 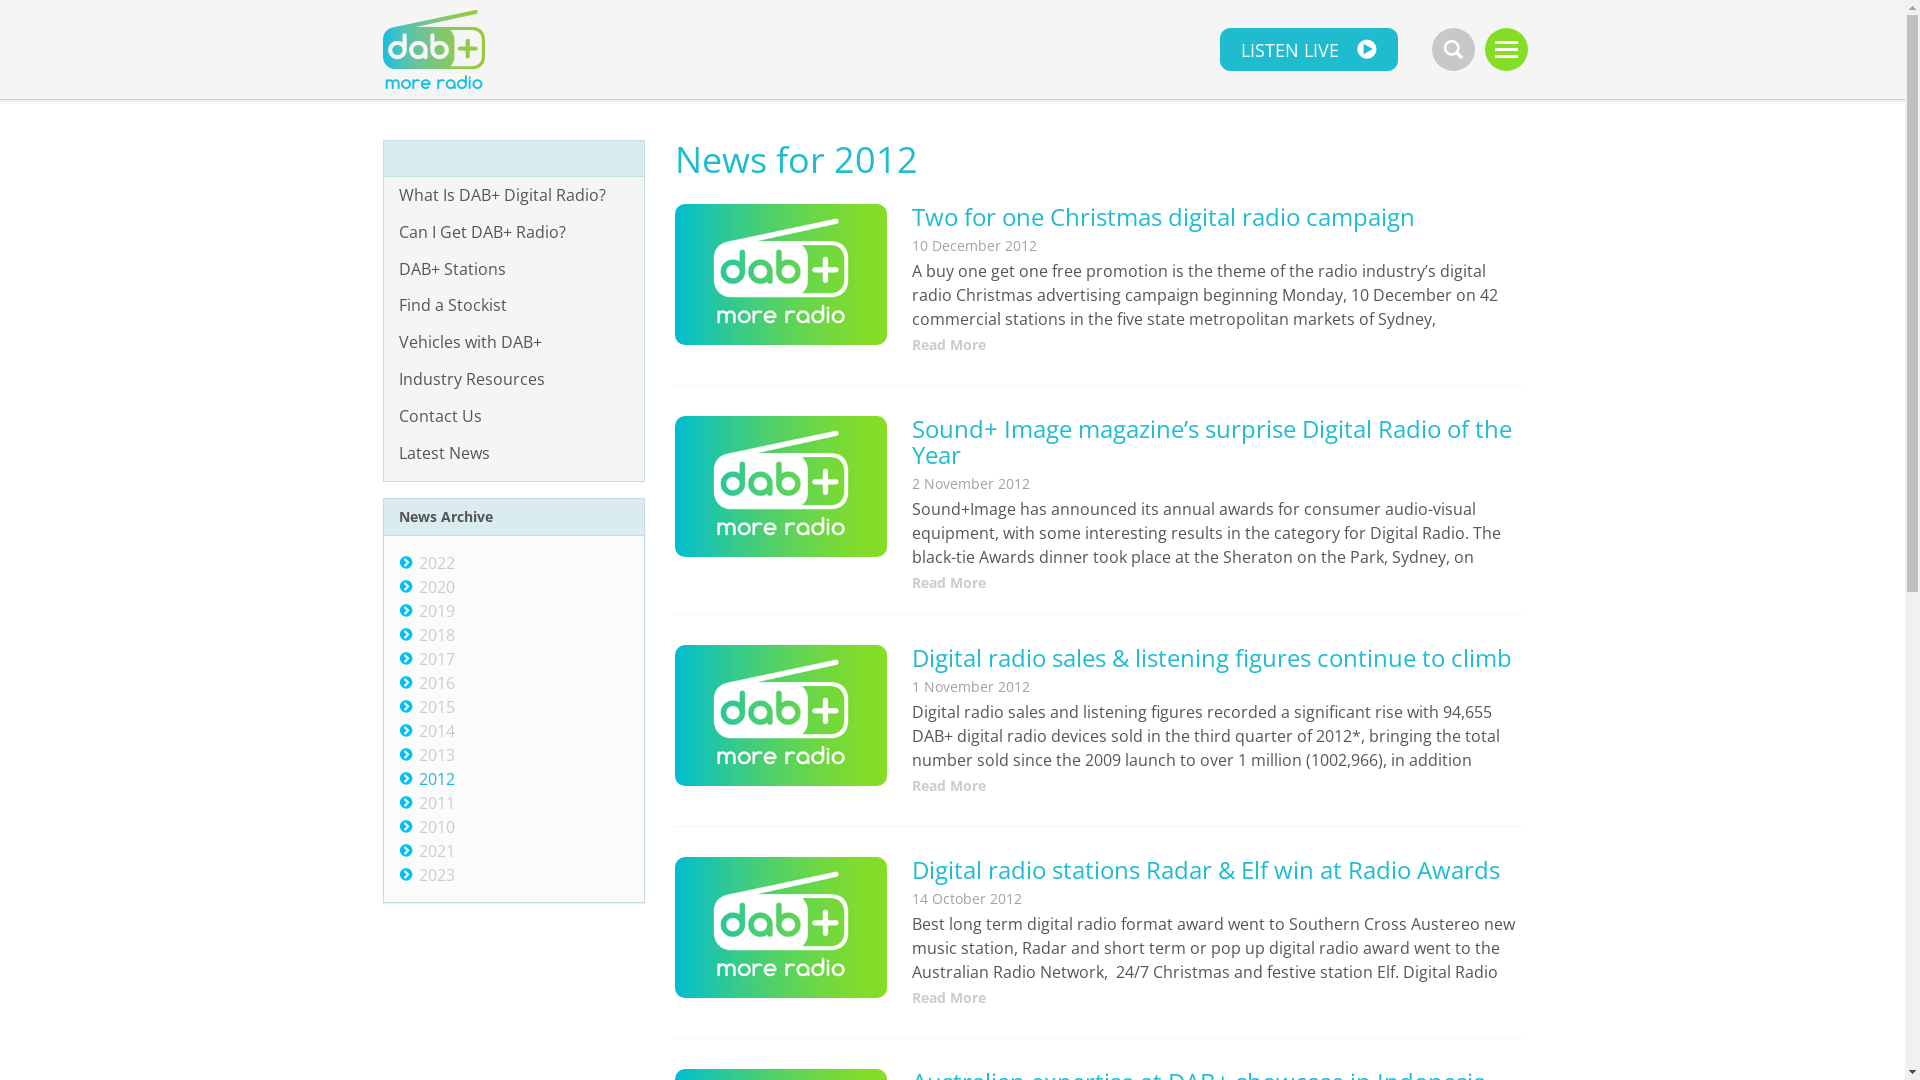 I want to click on Vehicles with DAB+, so click(x=514, y=342).